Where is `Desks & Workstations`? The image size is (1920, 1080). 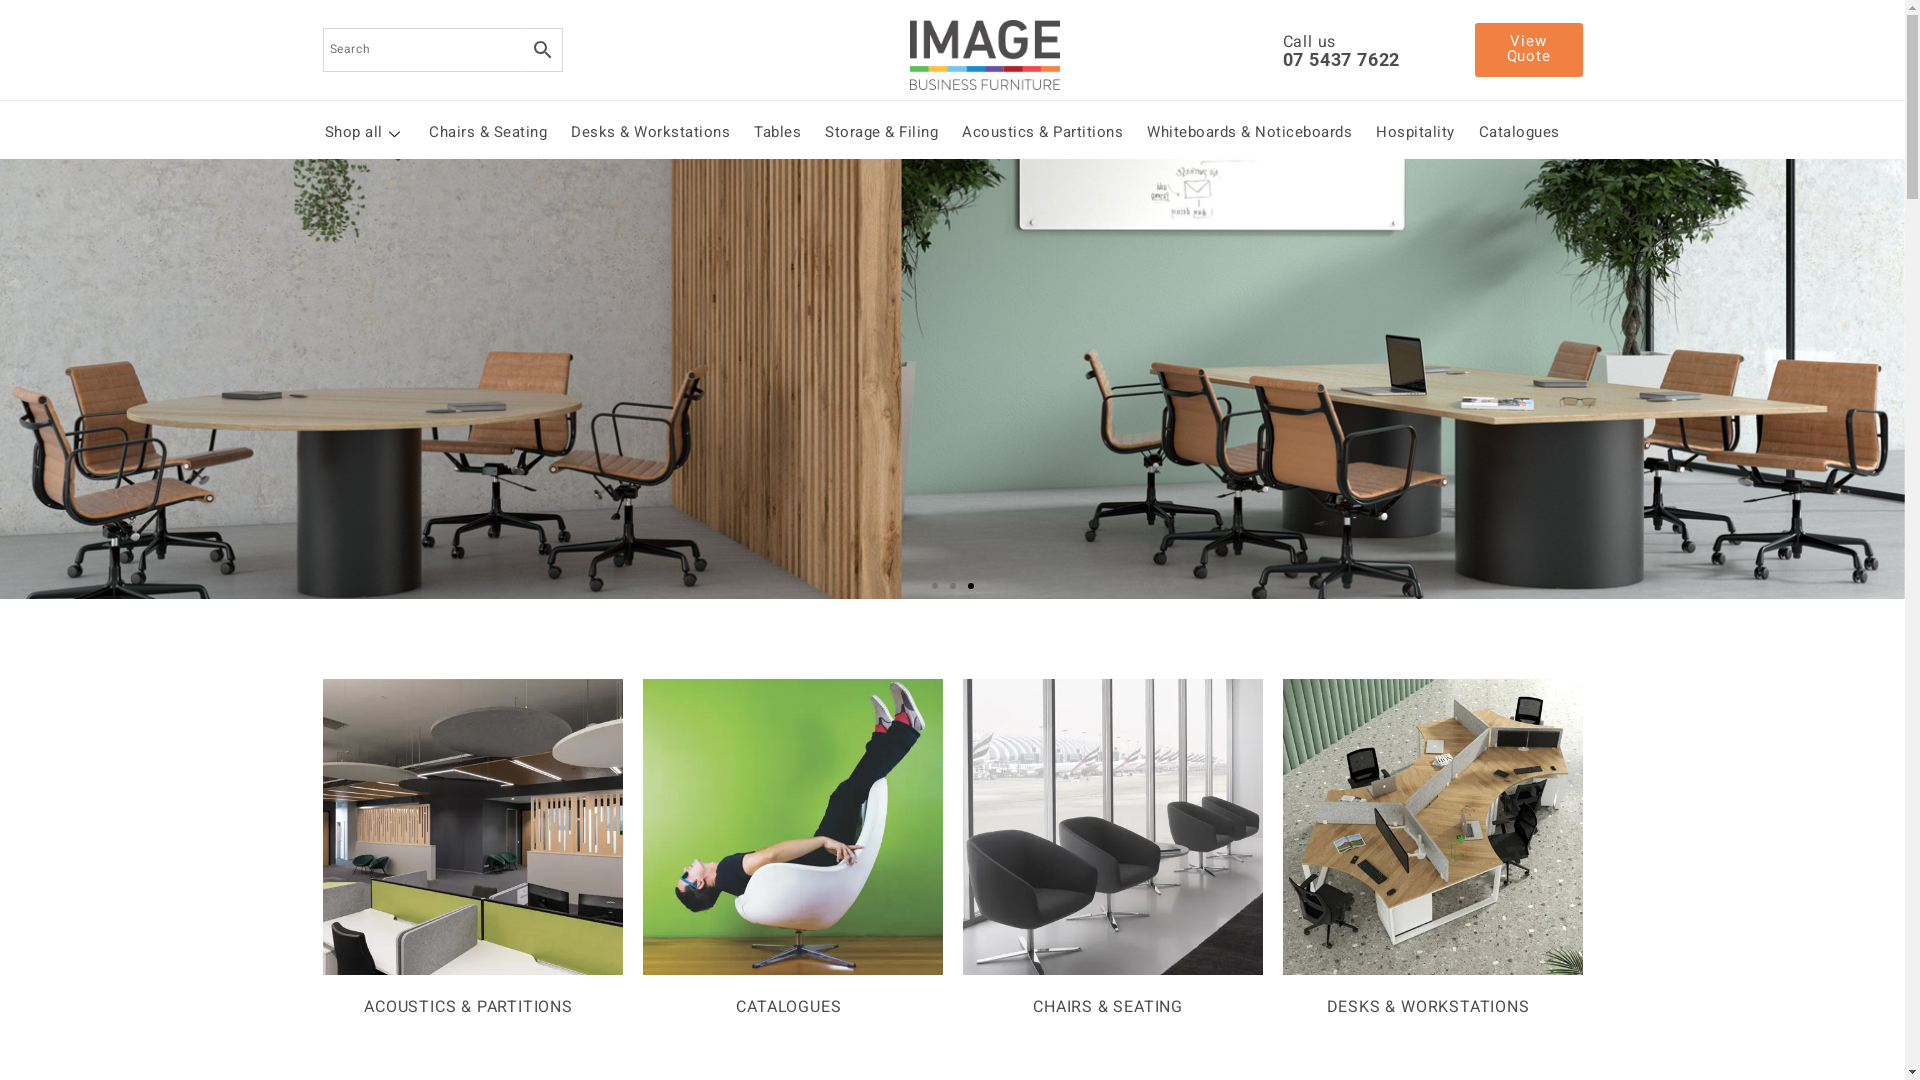 Desks & Workstations is located at coordinates (650, 134).